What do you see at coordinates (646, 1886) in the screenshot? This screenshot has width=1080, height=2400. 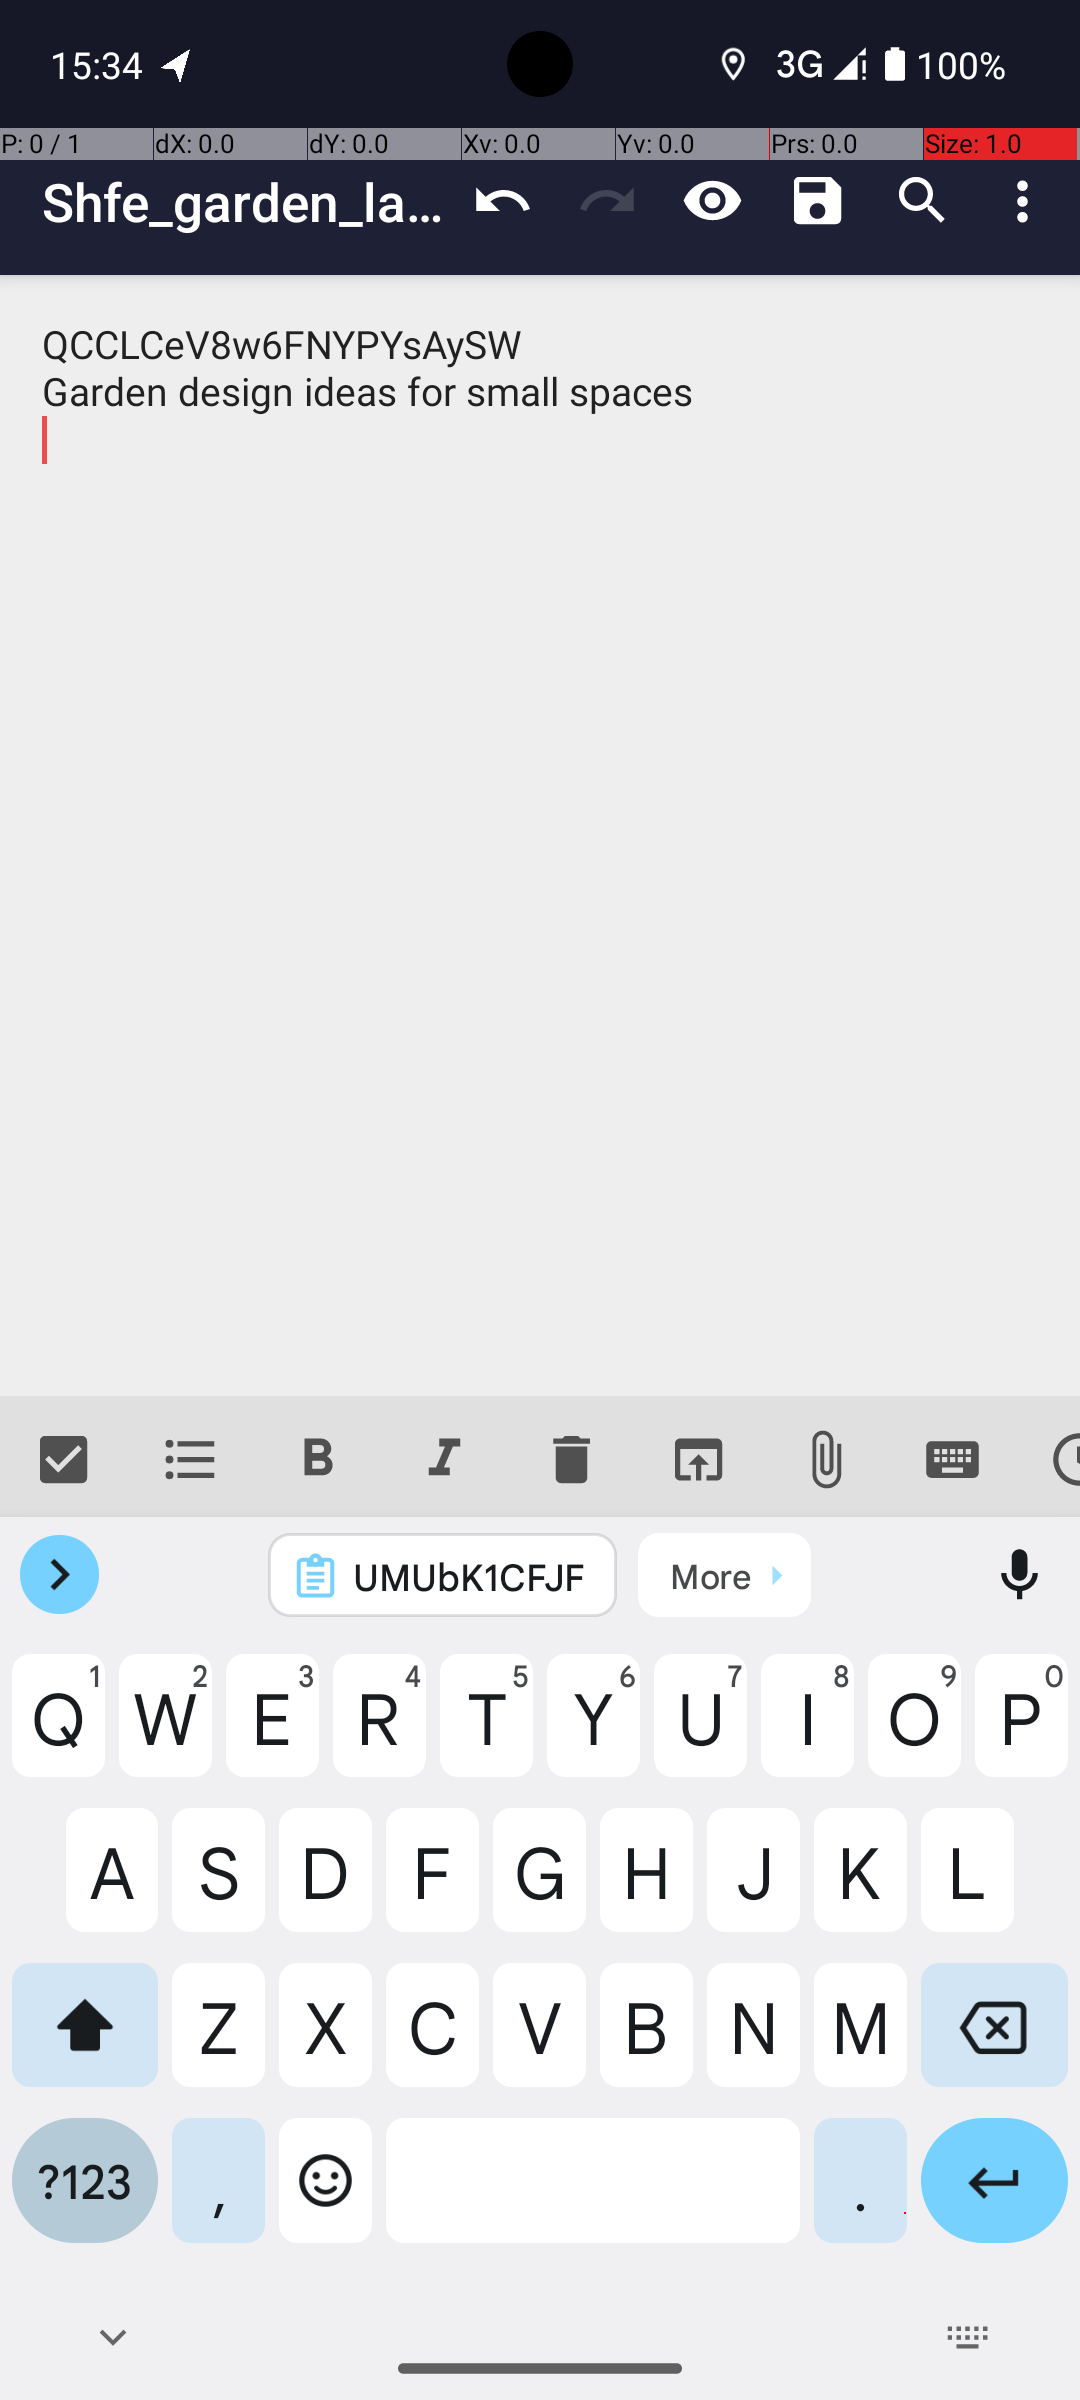 I see `H` at bounding box center [646, 1886].